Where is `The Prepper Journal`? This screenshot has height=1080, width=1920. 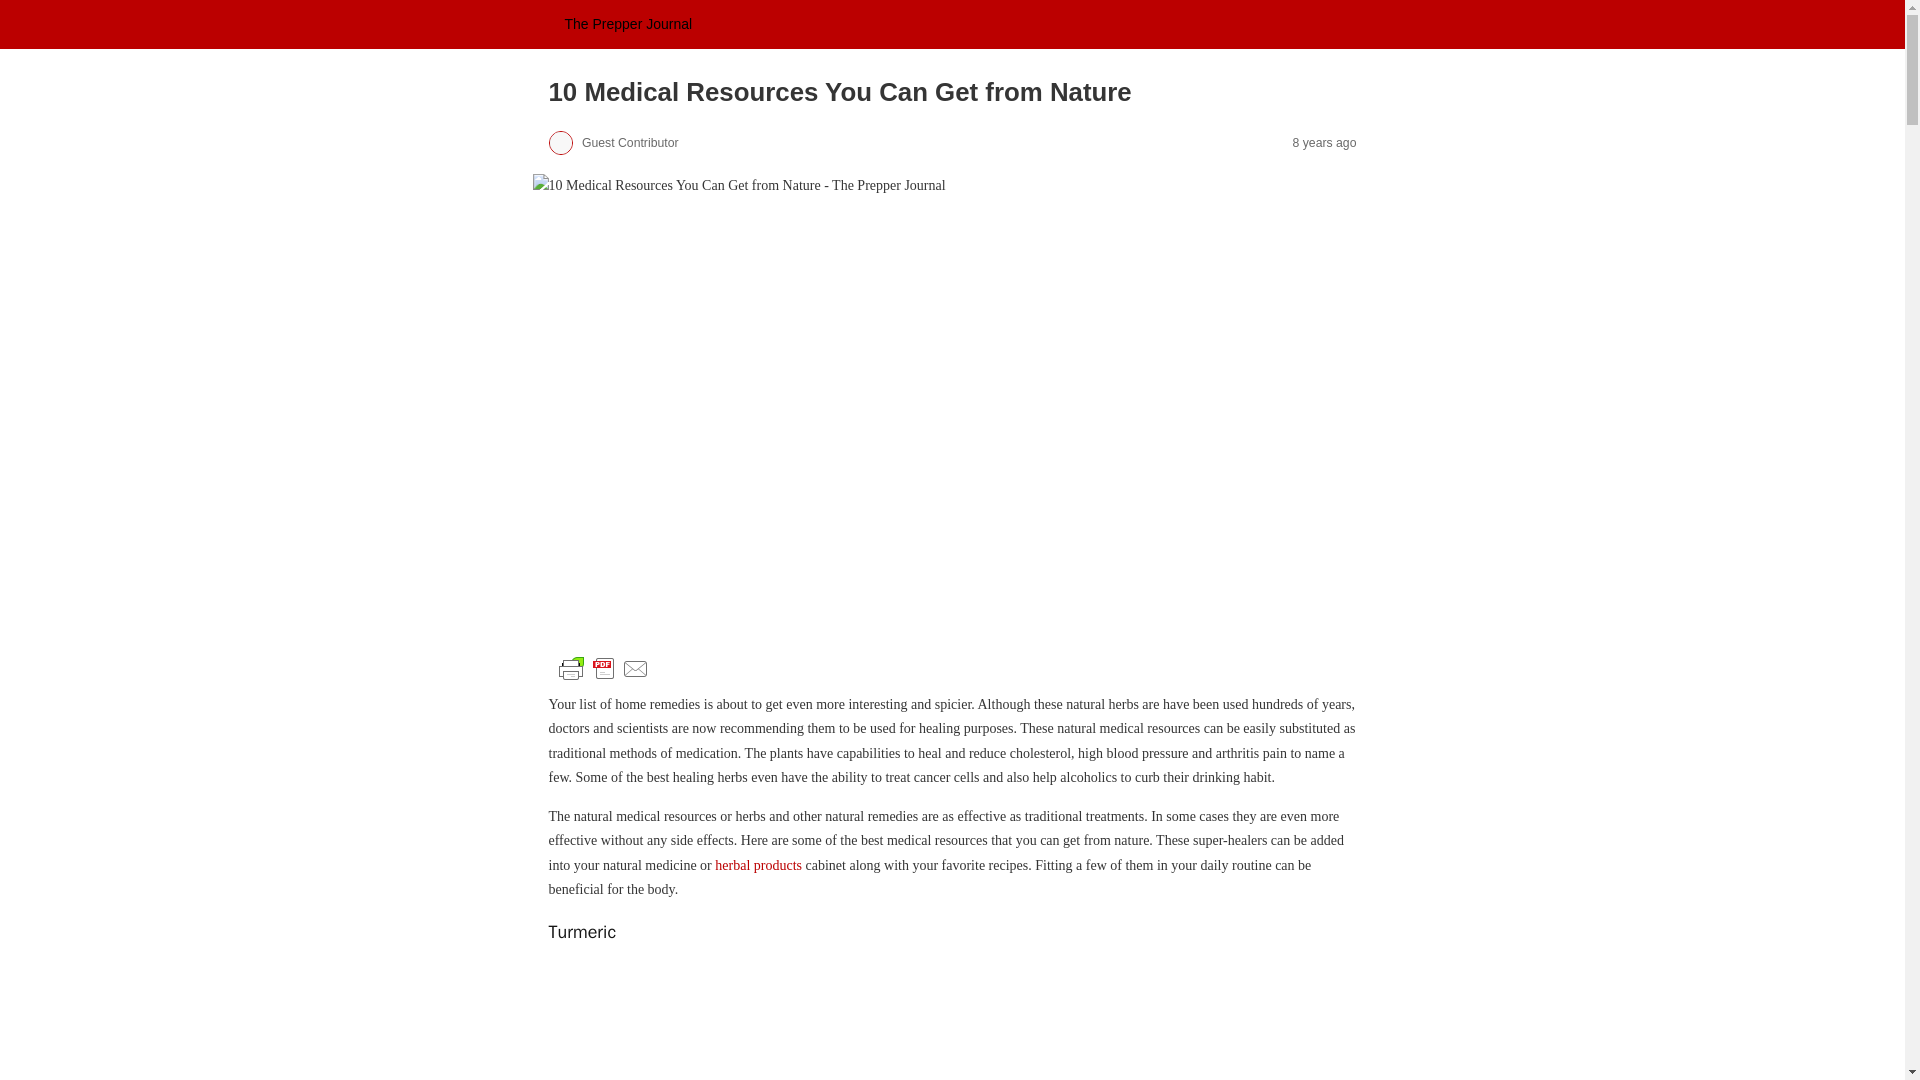
The Prepper Journal is located at coordinates (628, 24).